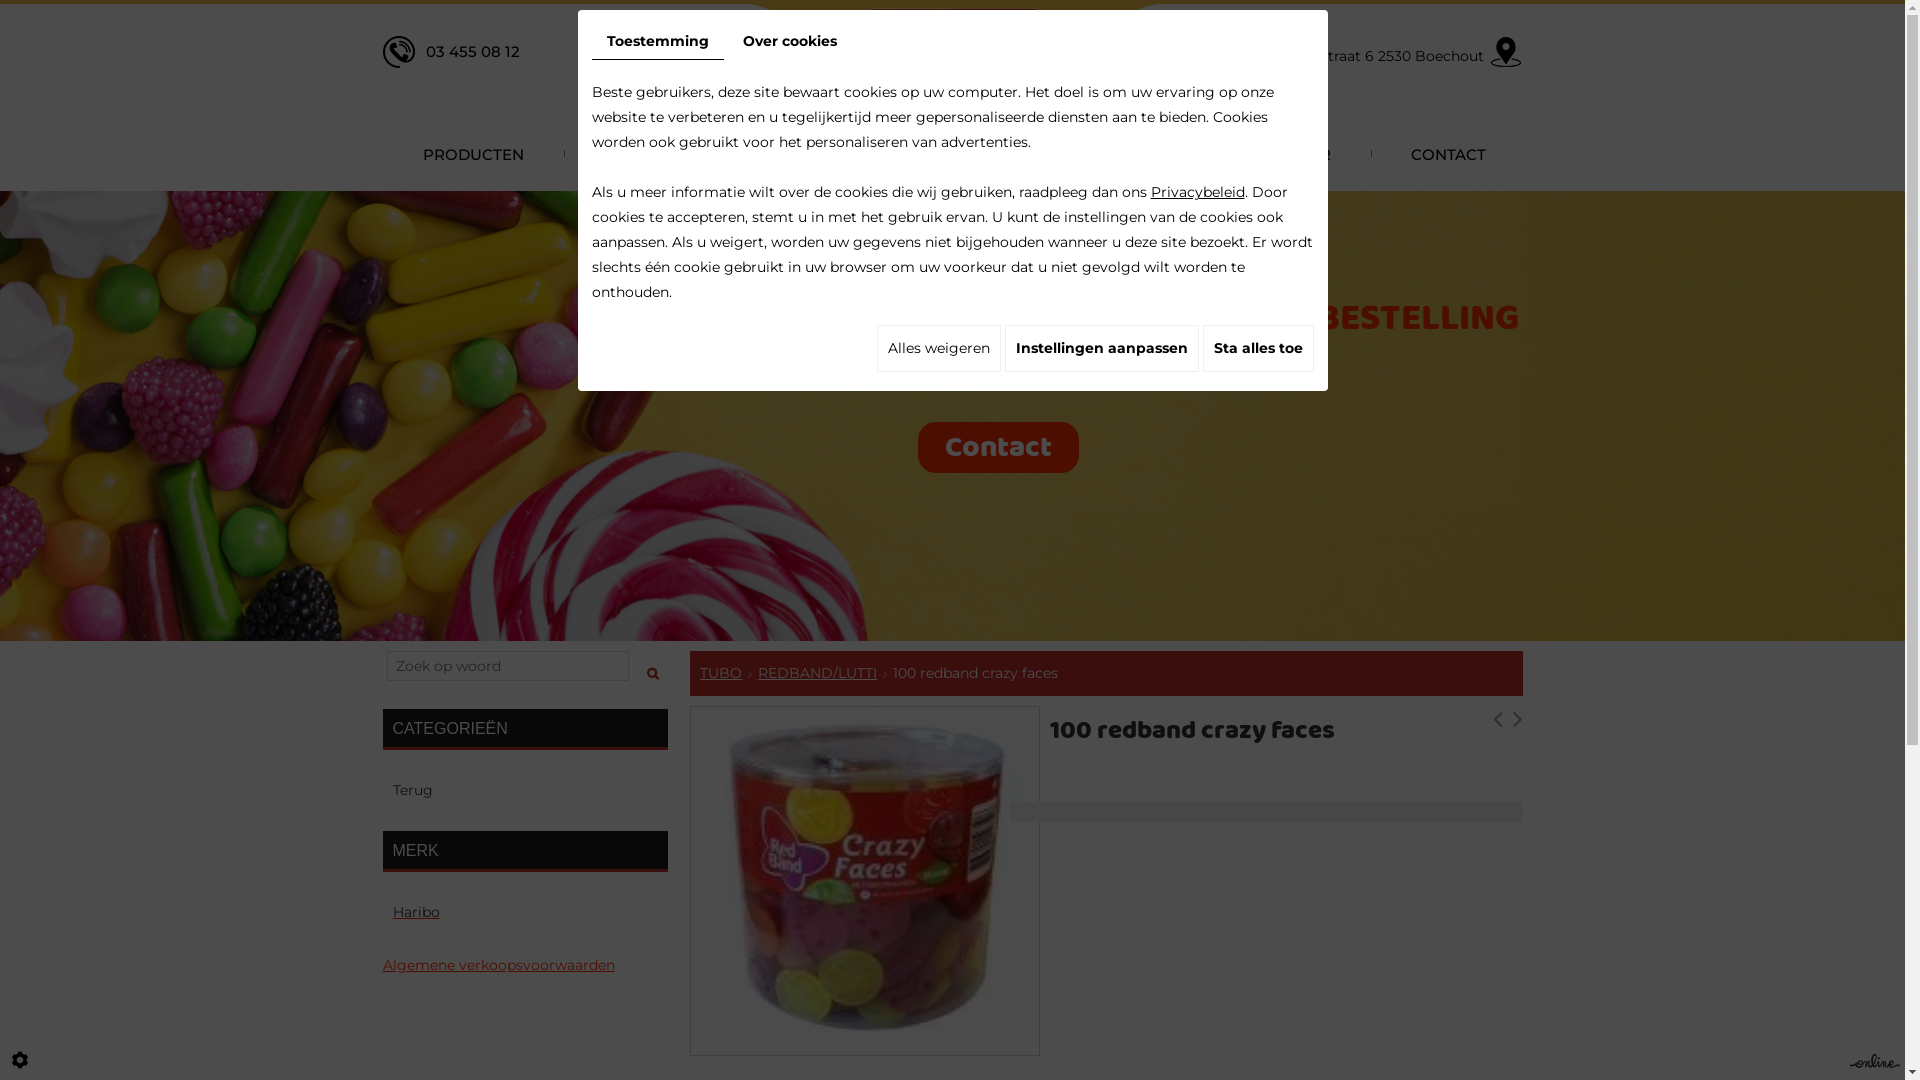  I want to click on Cookie-instelling bewerken, so click(20, 1060).